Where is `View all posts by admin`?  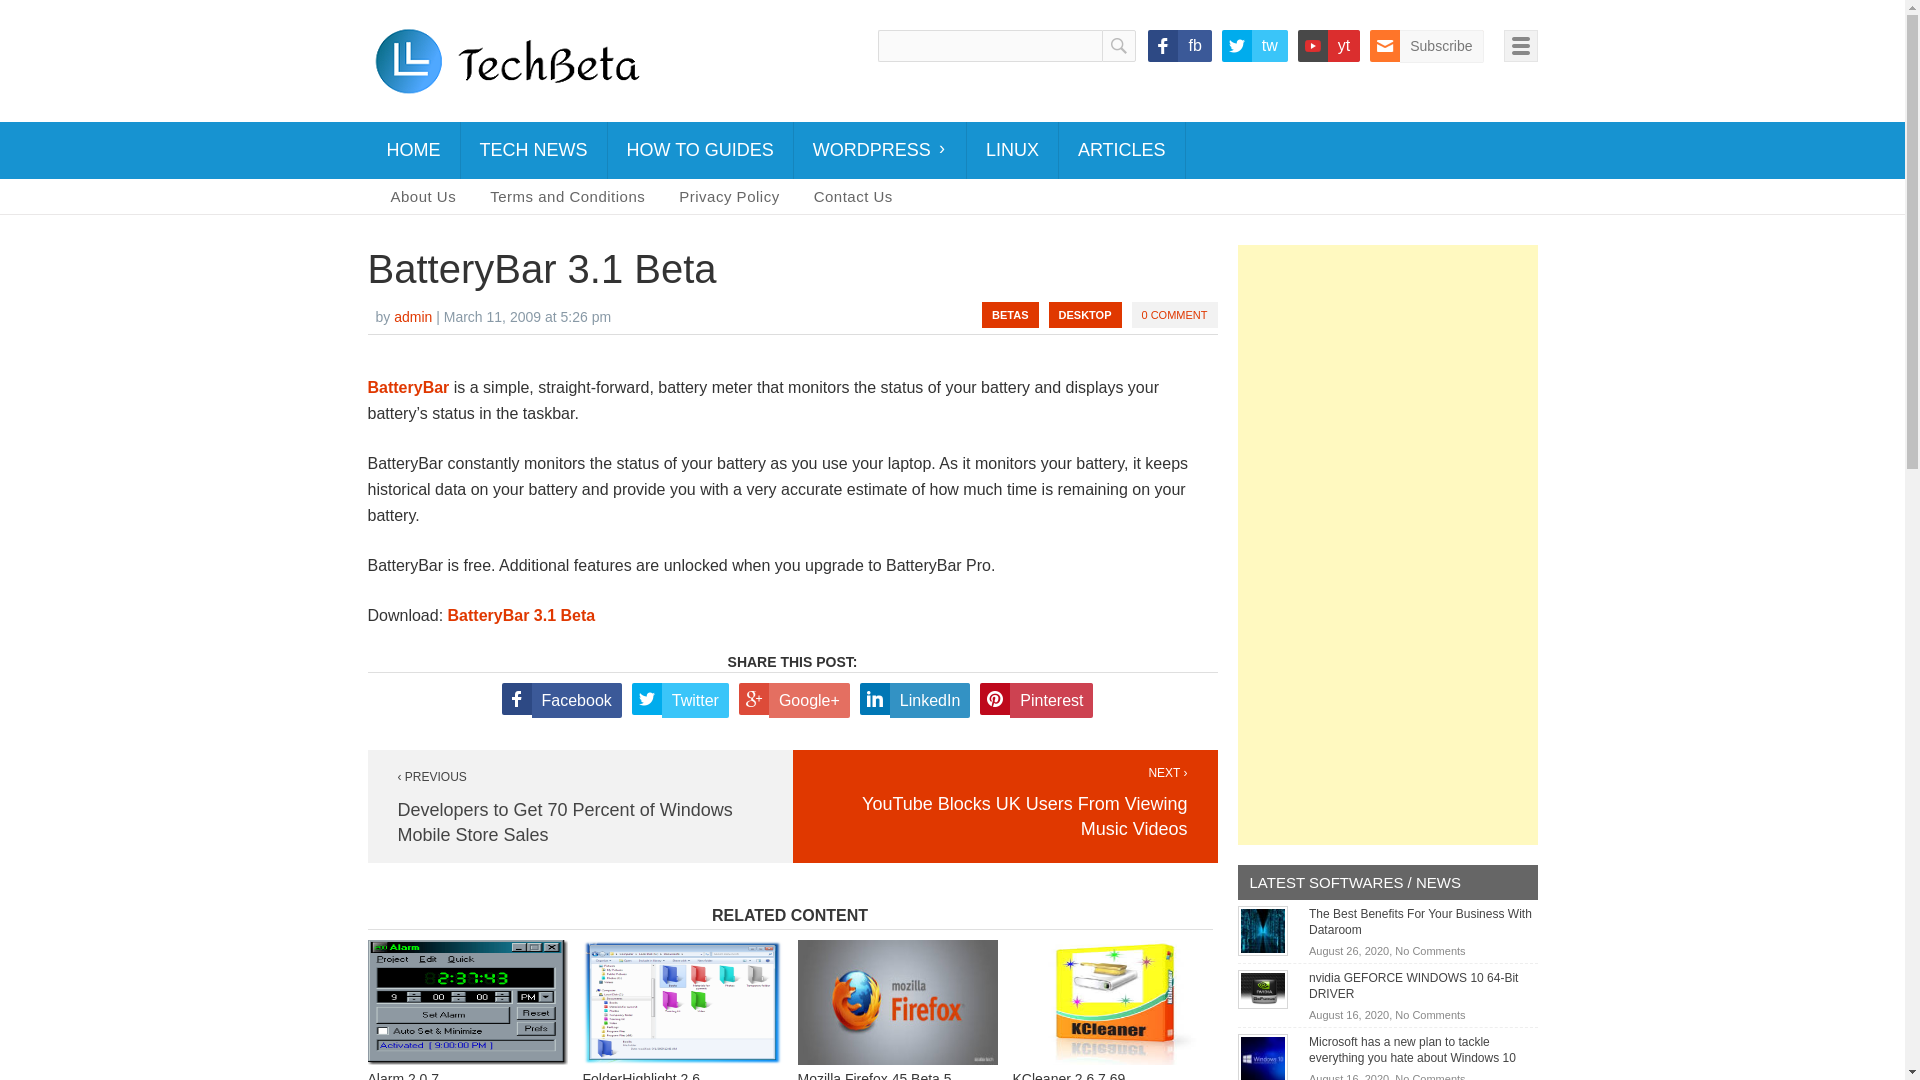 View all posts by admin is located at coordinates (412, 316).